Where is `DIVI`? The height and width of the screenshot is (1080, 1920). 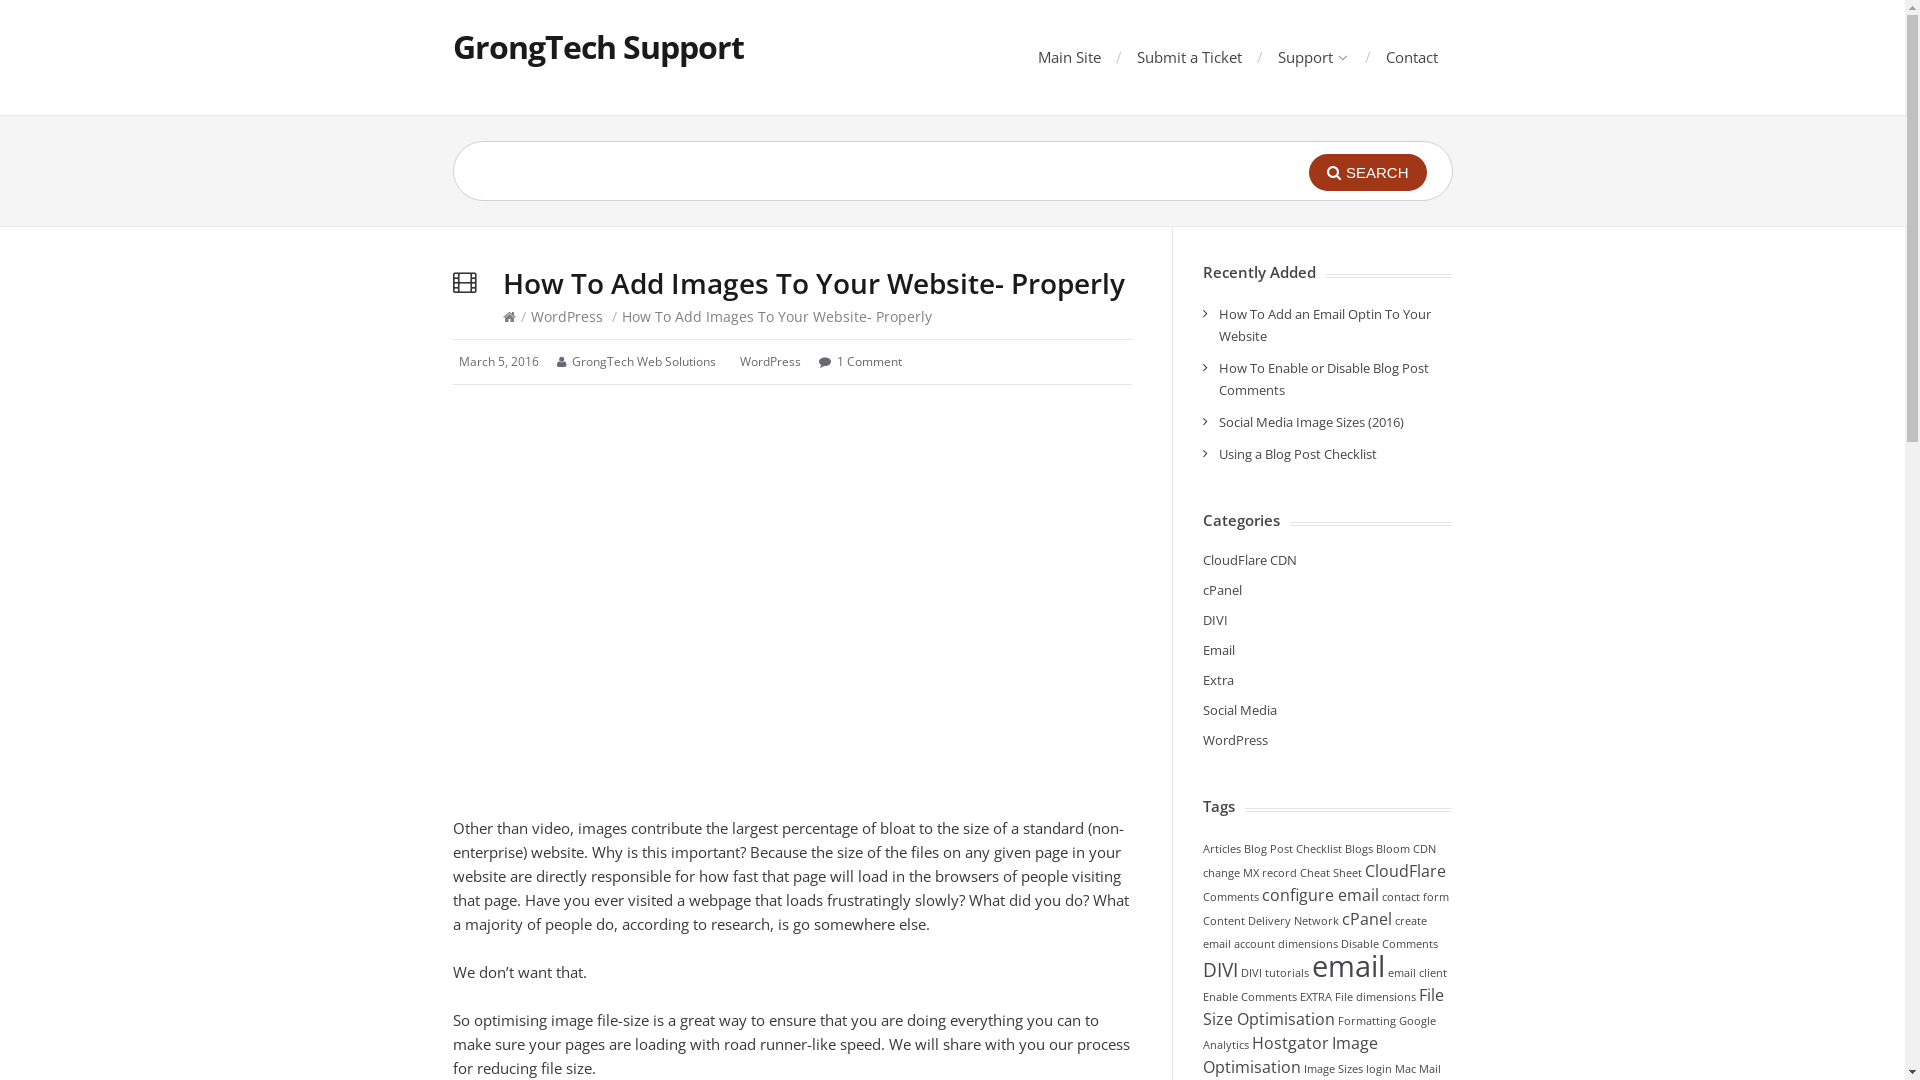
DIVI is located at coordinates (1214, 620).